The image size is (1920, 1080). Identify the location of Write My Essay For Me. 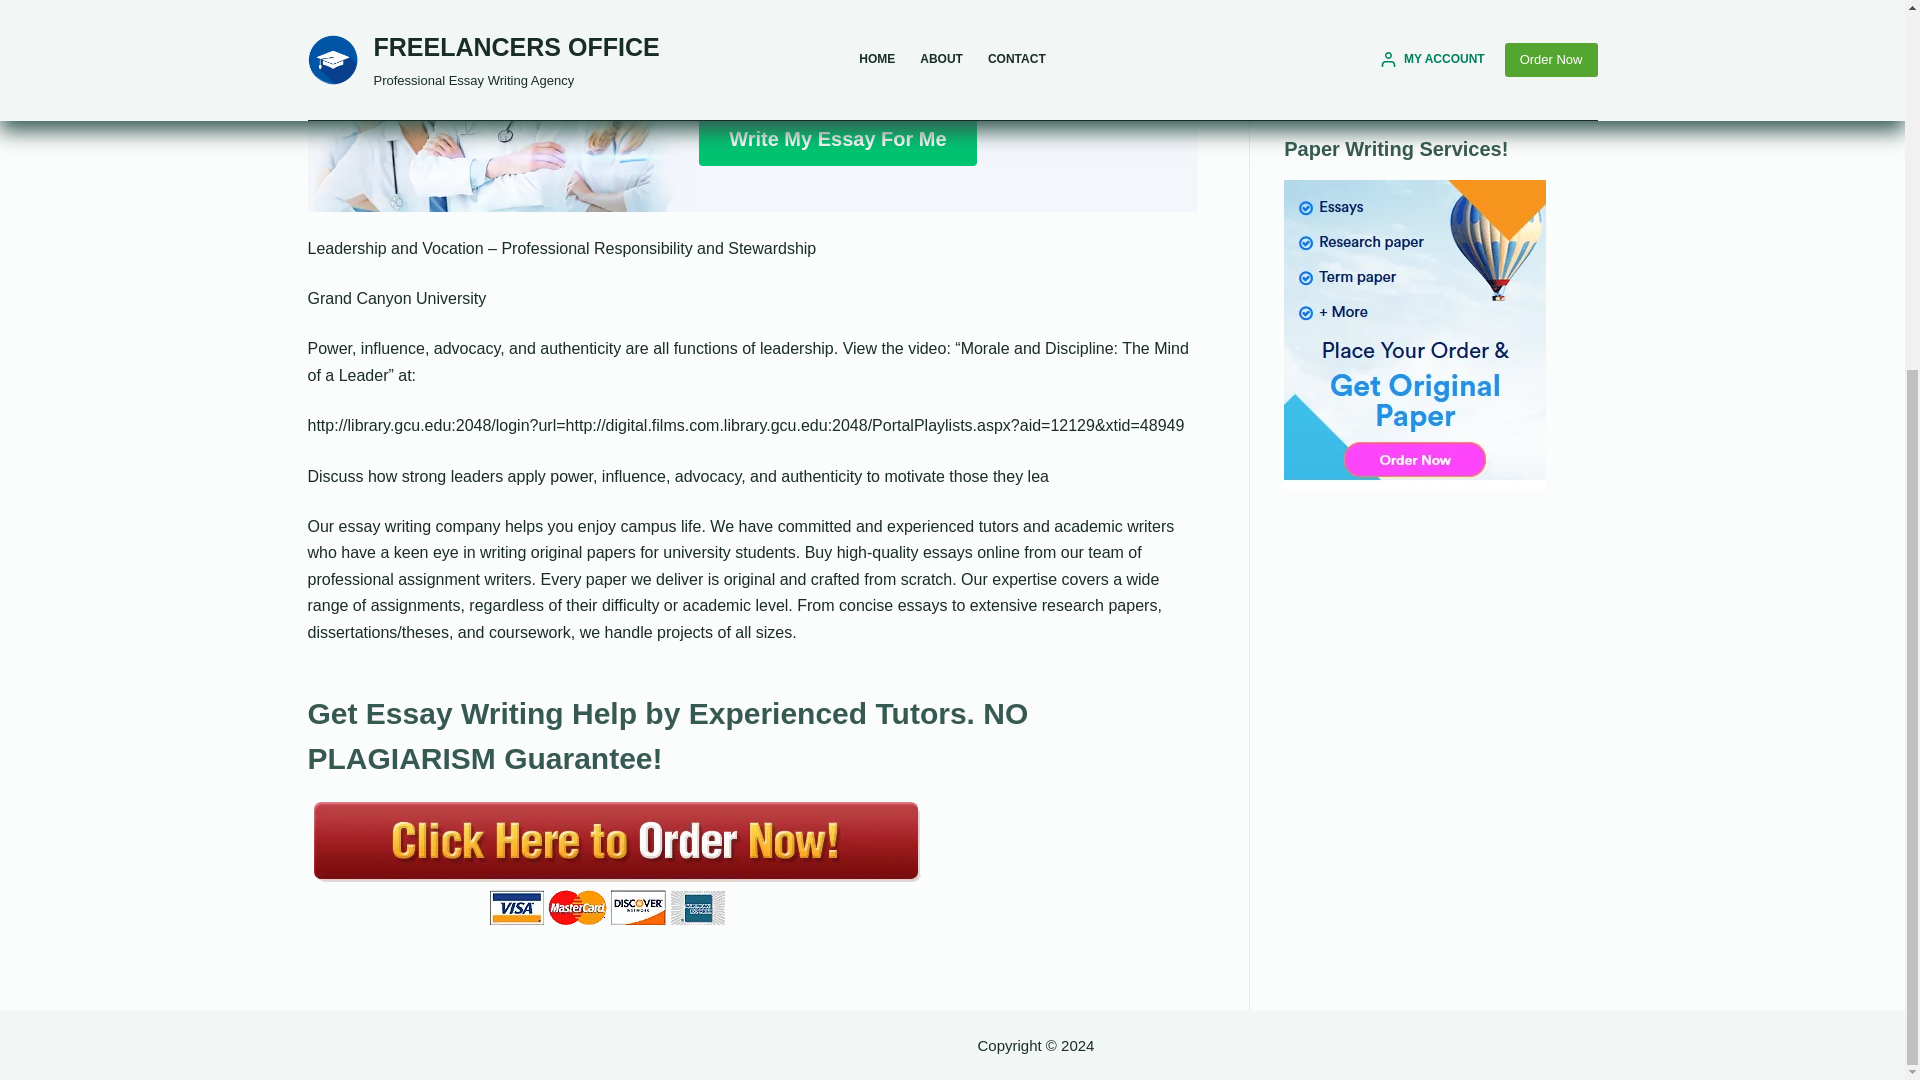
(836, 139).